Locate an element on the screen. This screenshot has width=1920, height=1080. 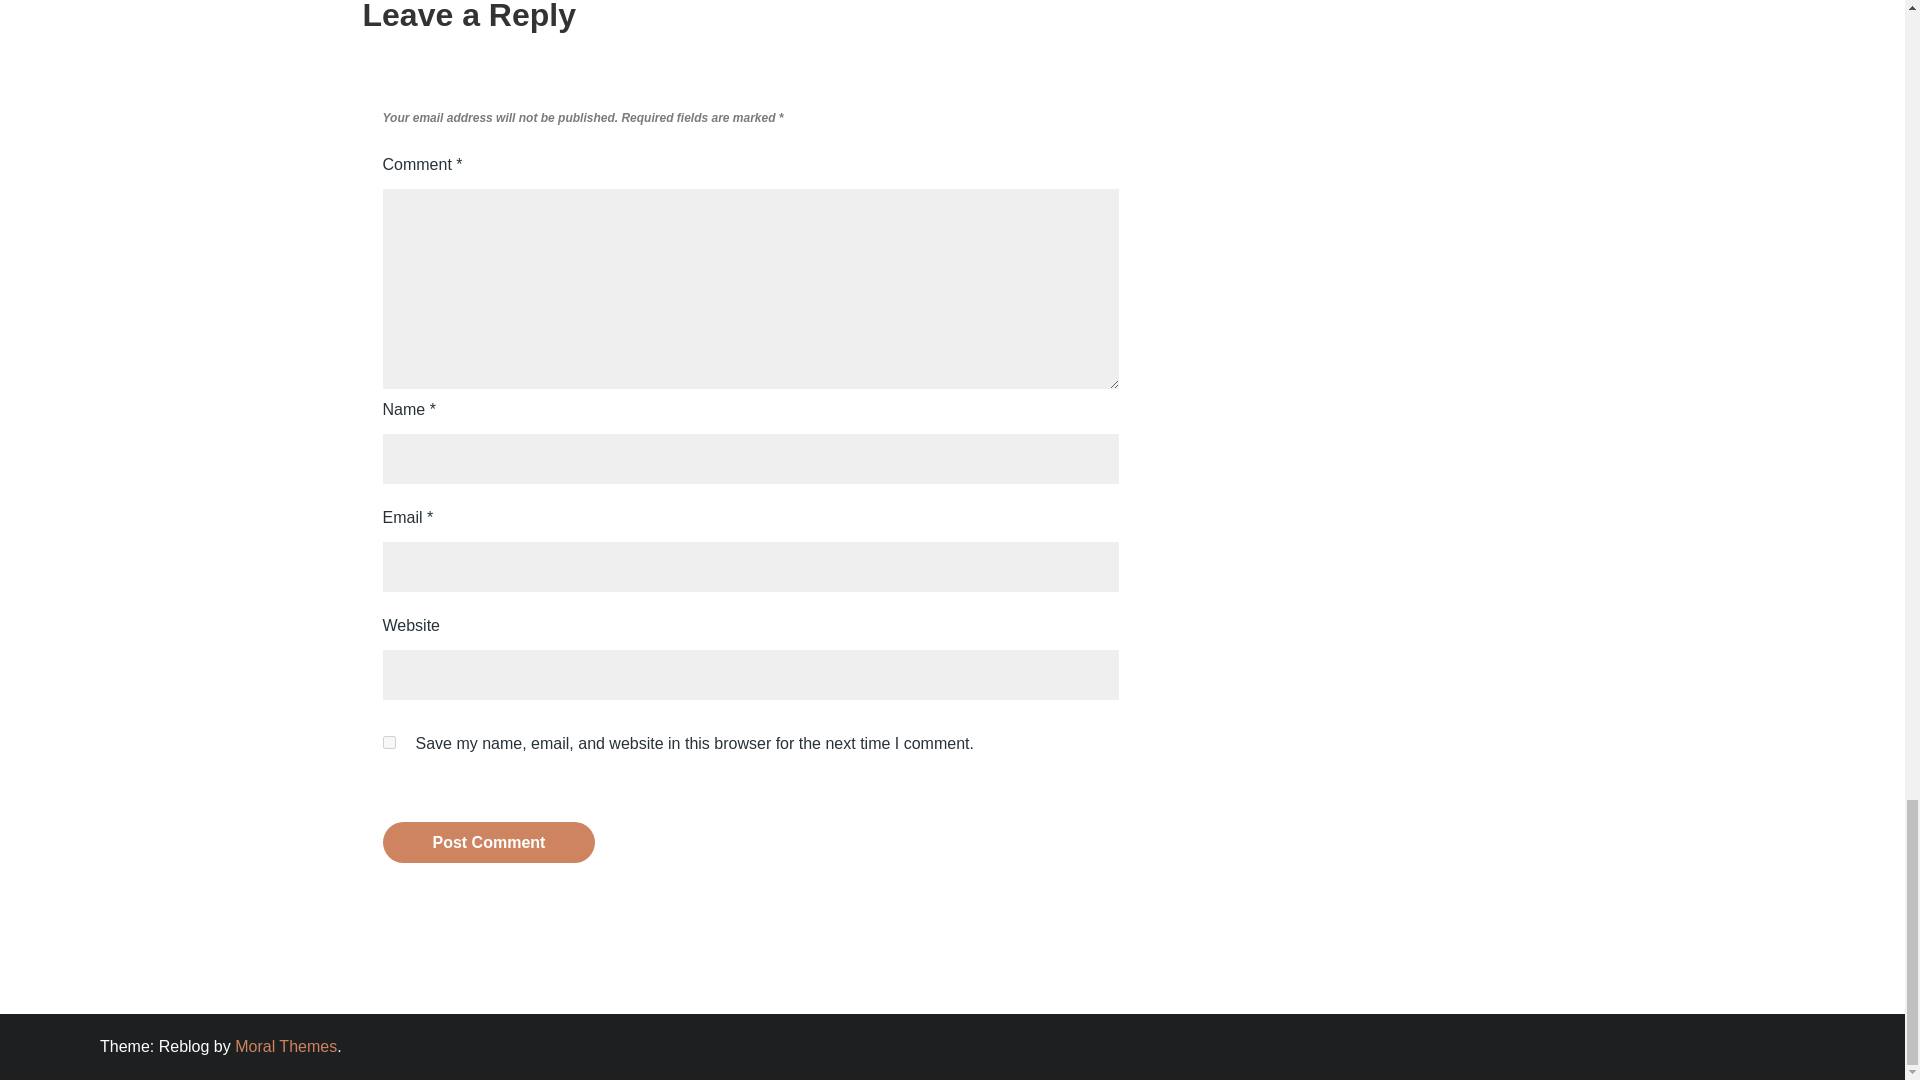
Moral Themes is located at coordinates (286, 1046).